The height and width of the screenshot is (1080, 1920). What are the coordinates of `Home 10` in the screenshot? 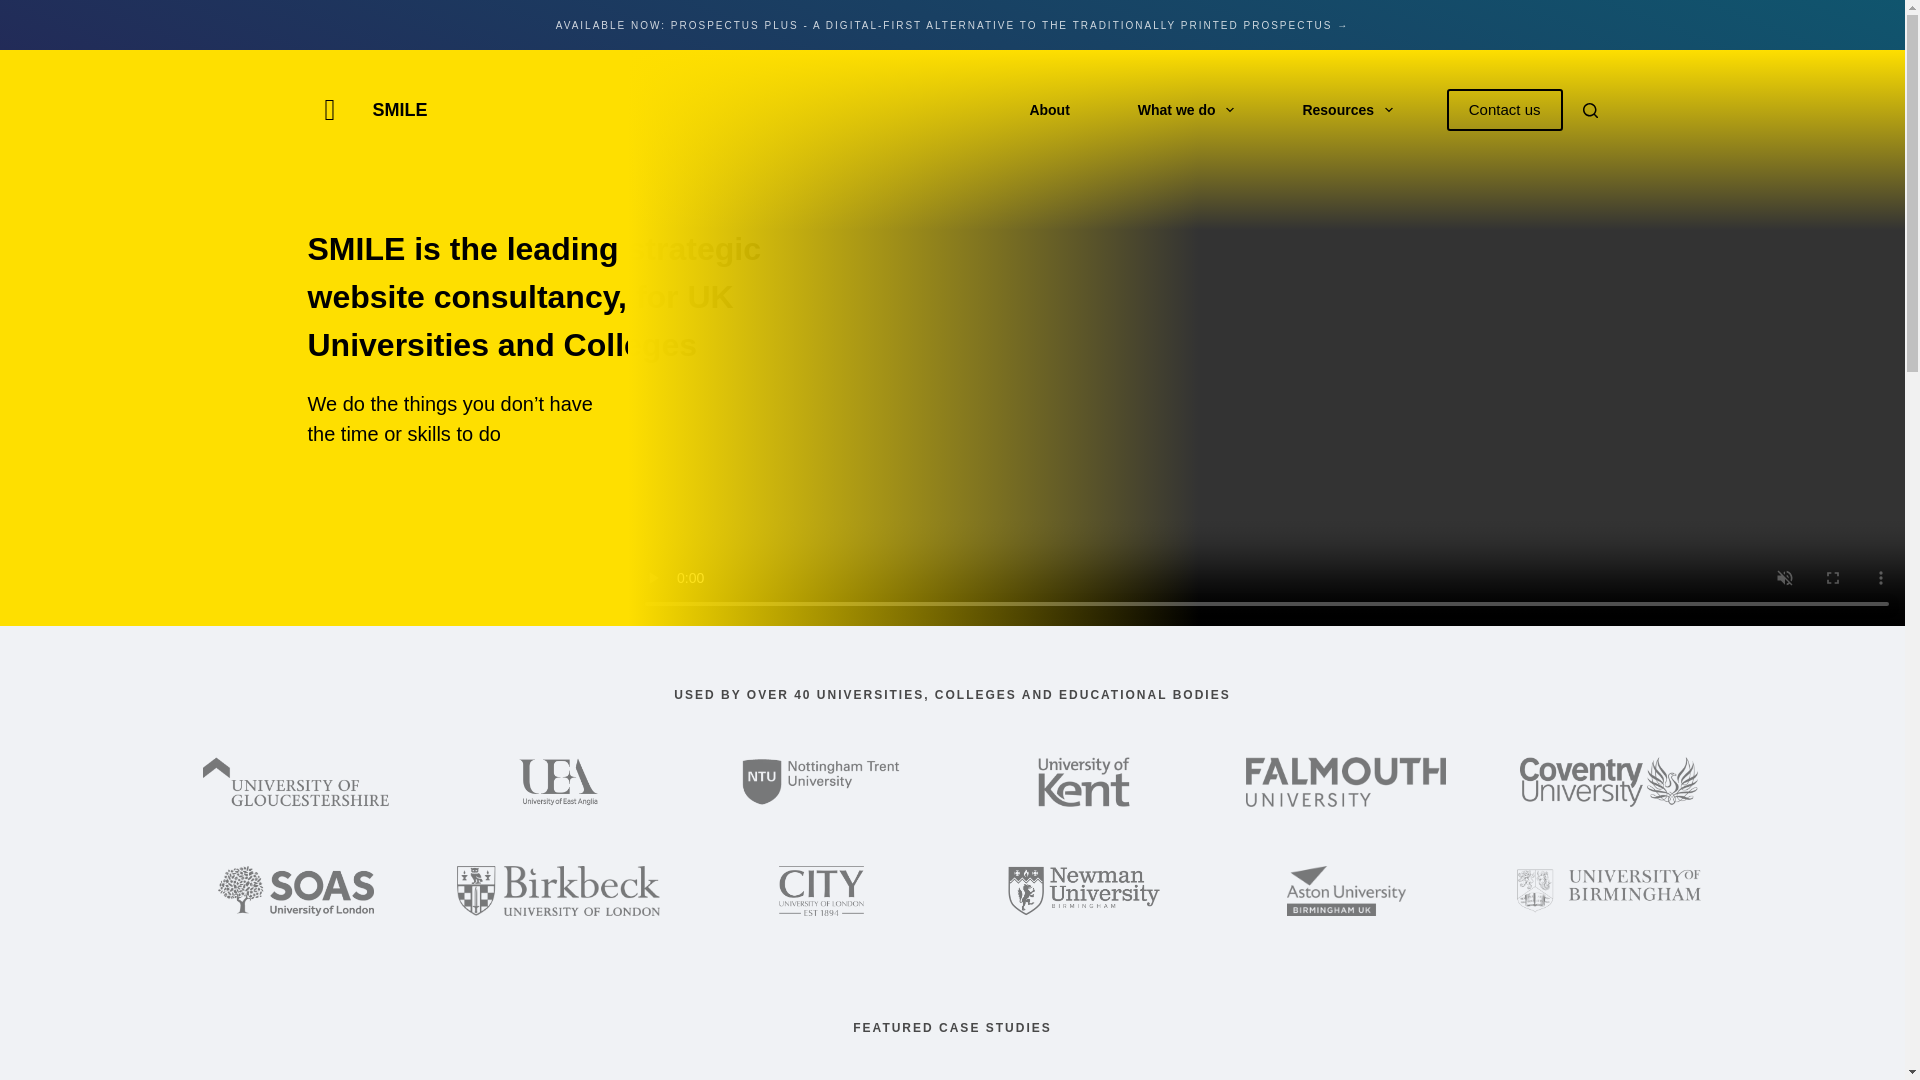 It's located at (1083, 782).